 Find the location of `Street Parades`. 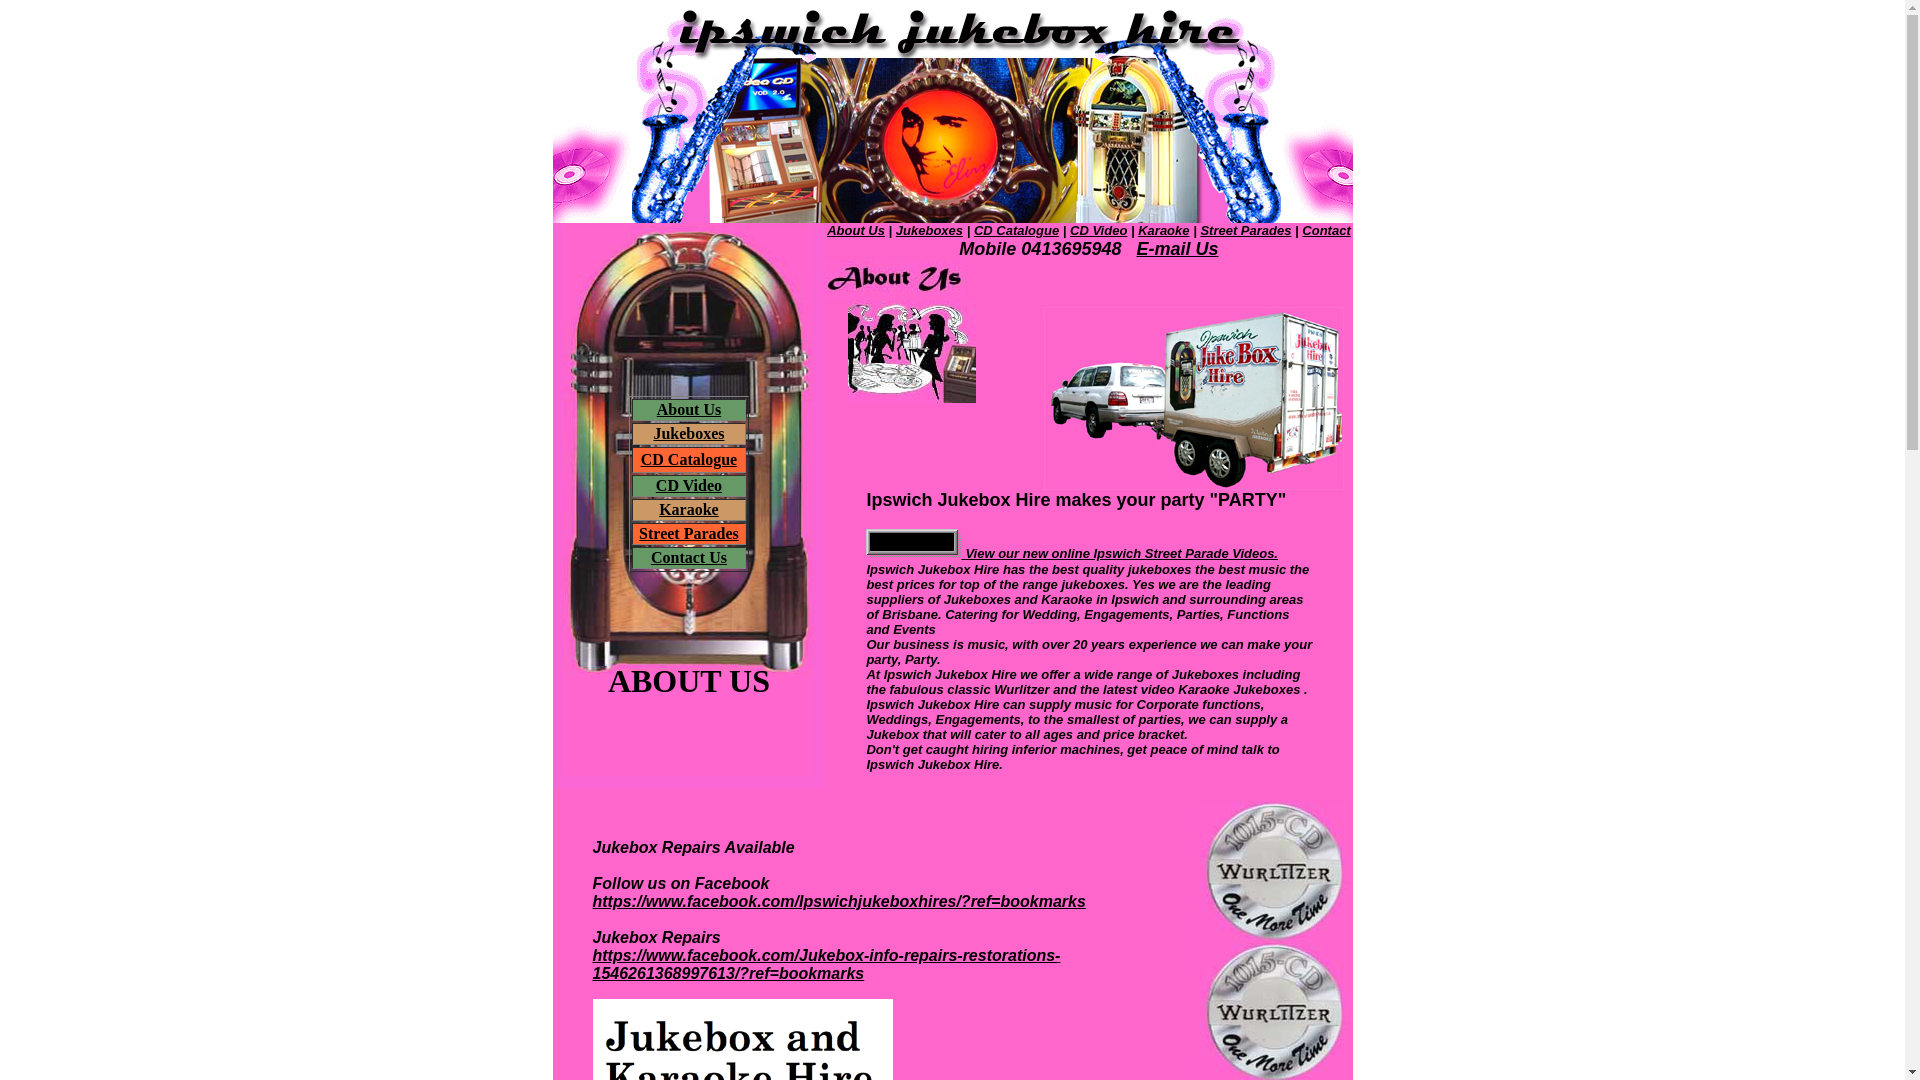

Street Parades is located at coordinates (689, 534).